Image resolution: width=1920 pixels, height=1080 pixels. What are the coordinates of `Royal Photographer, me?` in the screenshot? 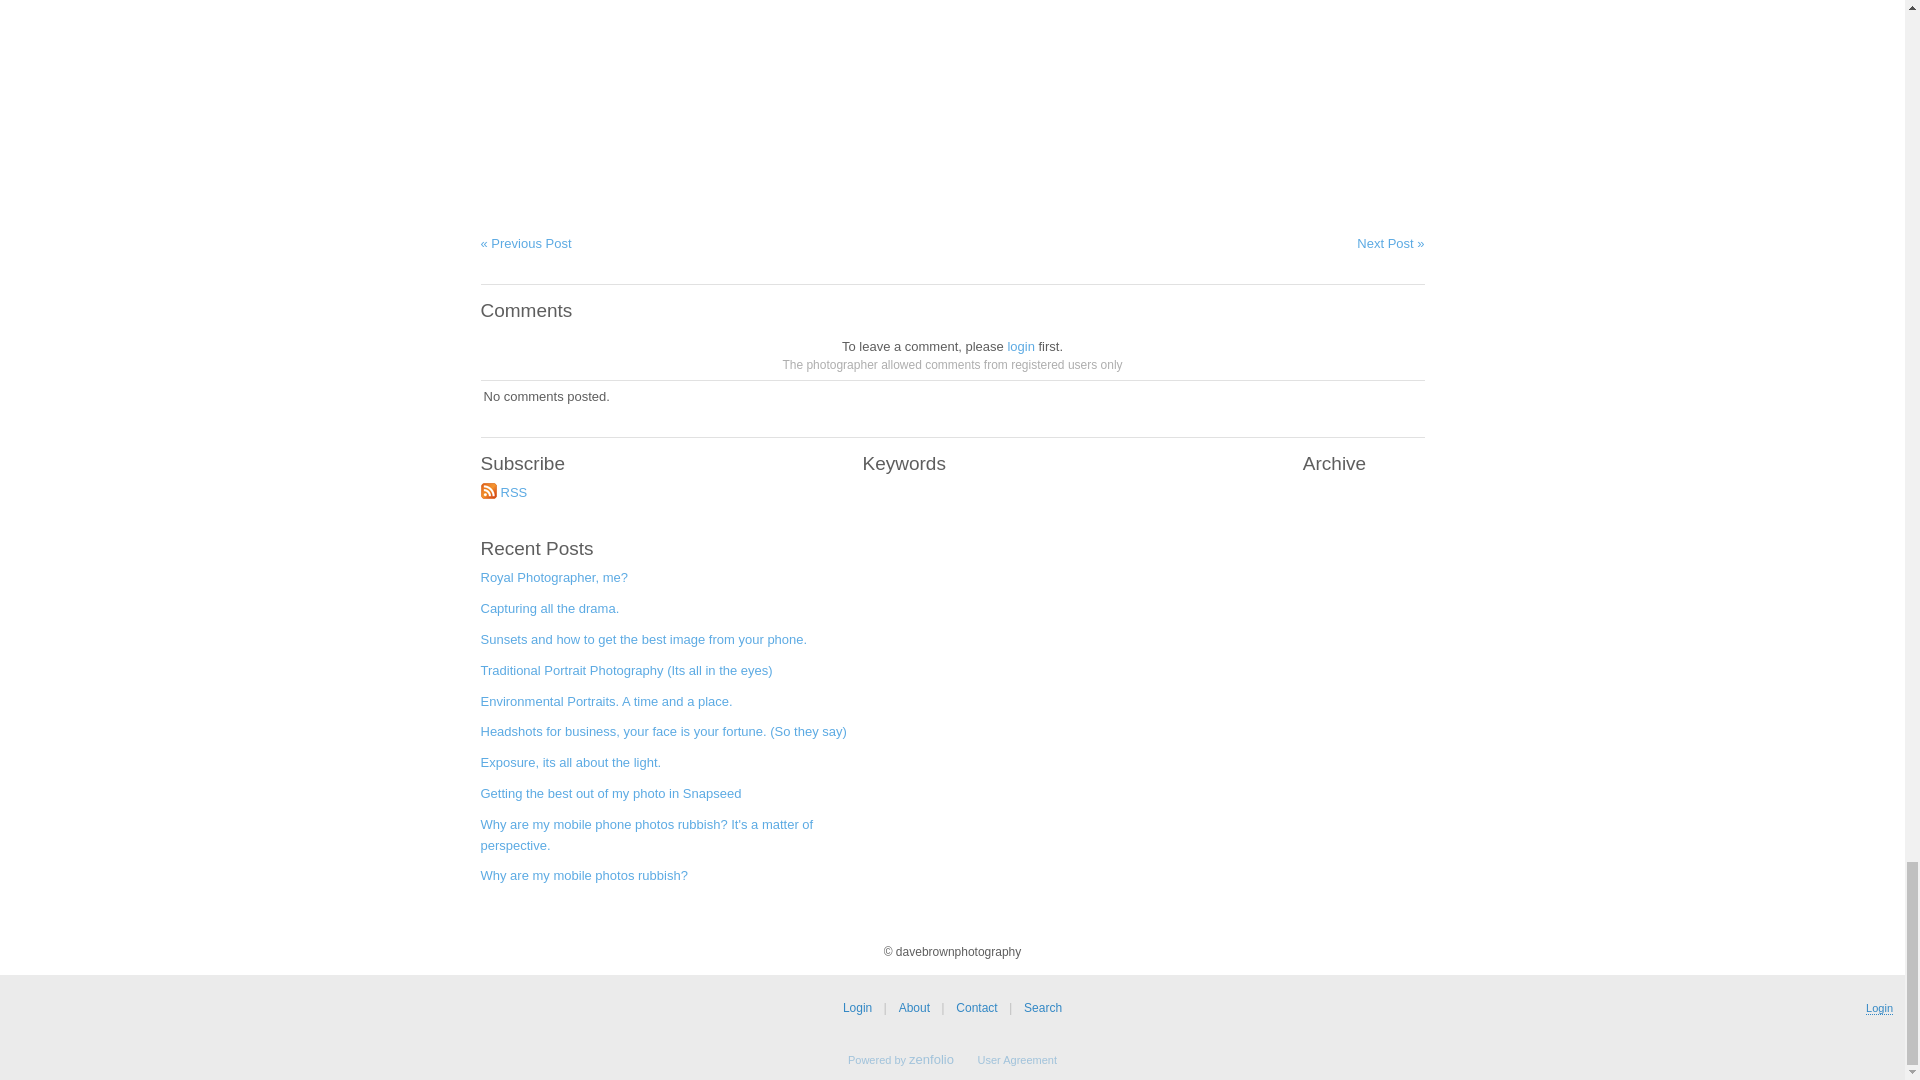 It's located at (663, 584).